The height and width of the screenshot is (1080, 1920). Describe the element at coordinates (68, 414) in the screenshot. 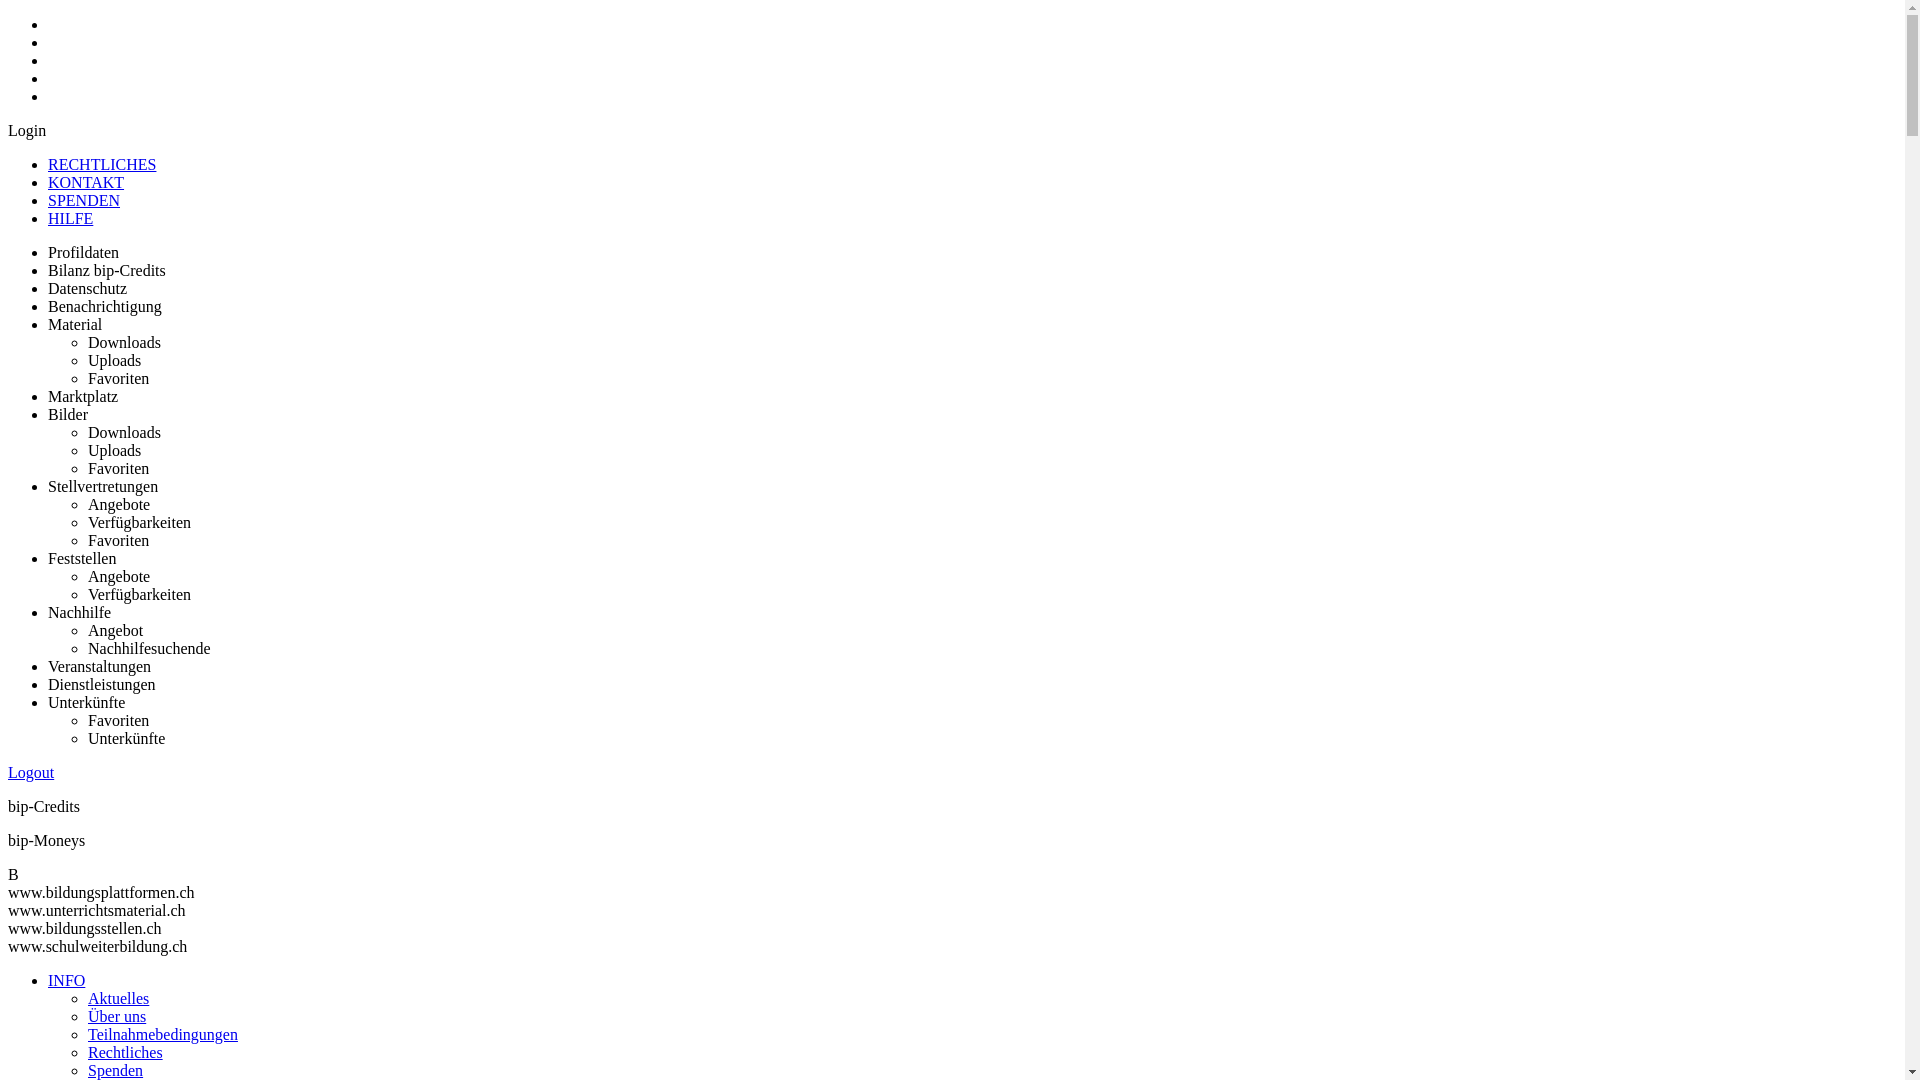

I see `Bilder` at that location.